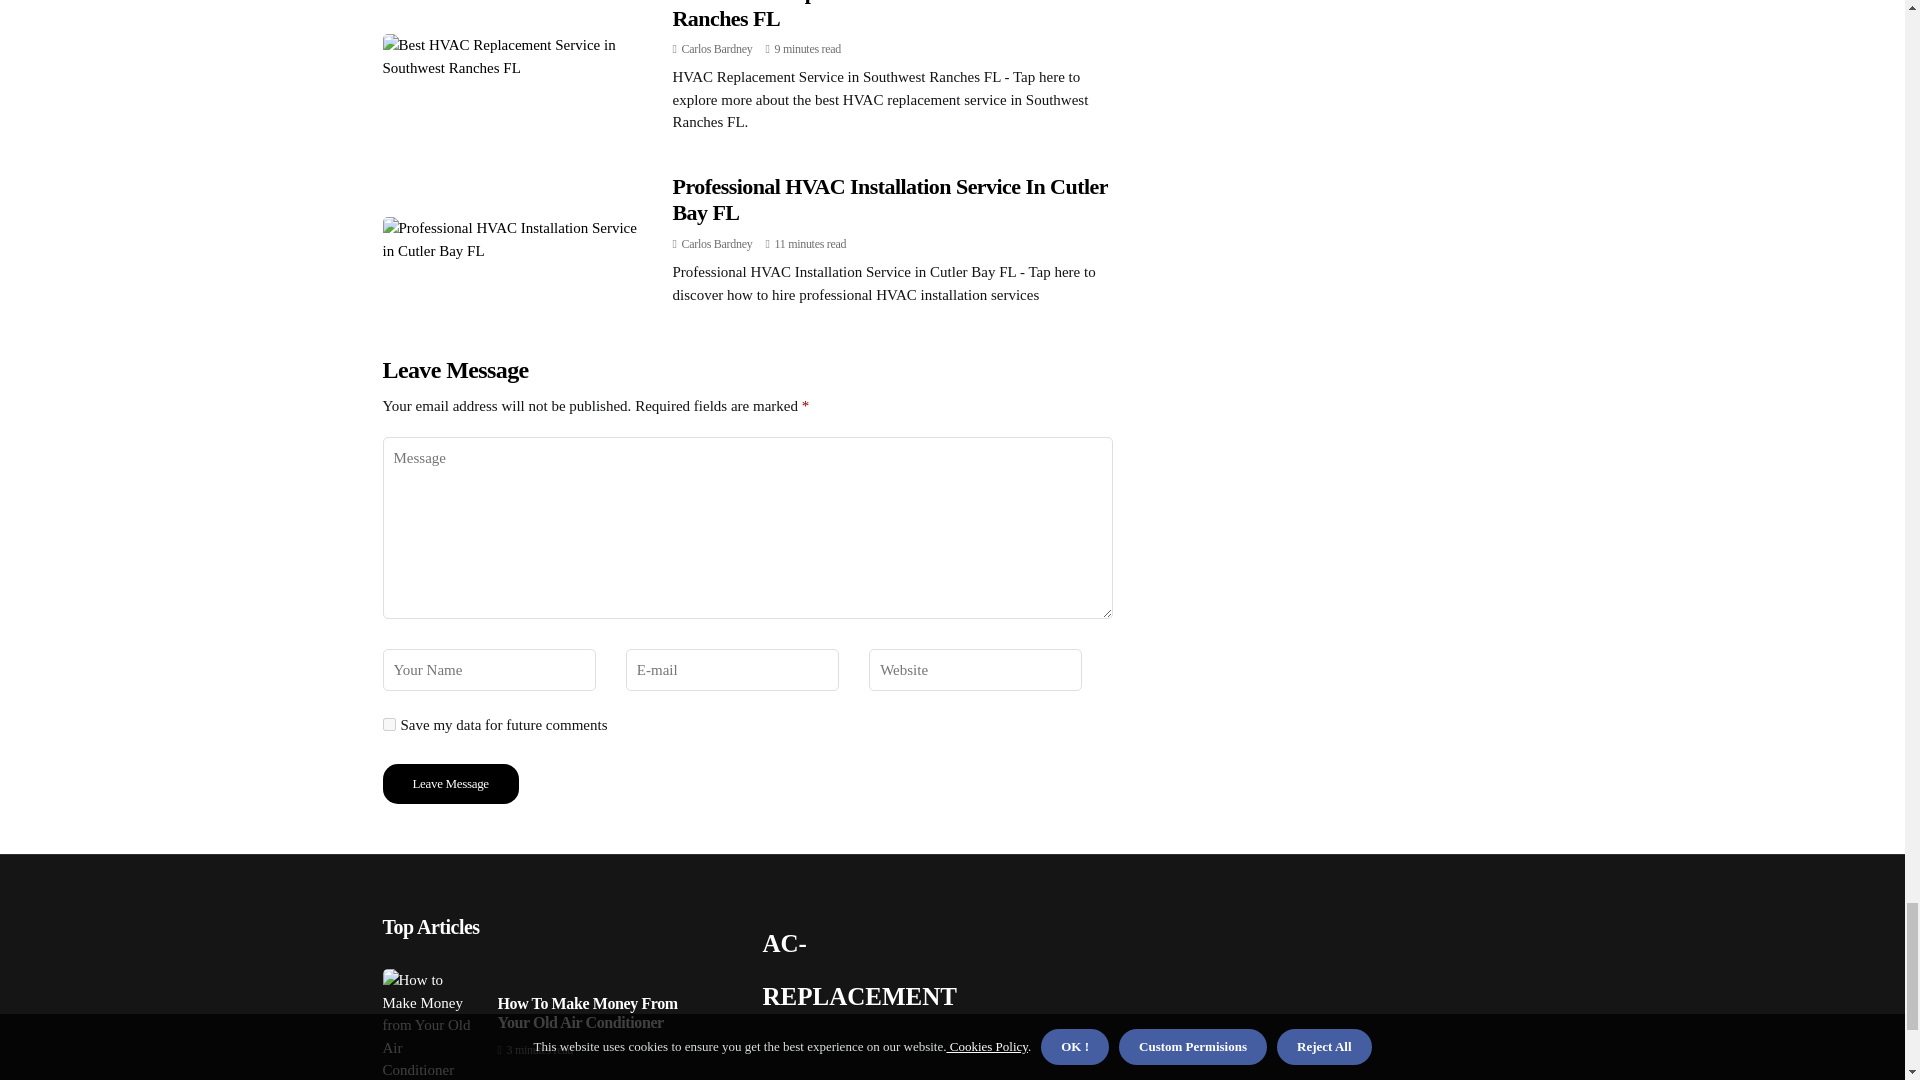 This screenshot has width=1920, height=1080. Describe the element at coordinates (450, 783) in the screenshot. I see `Leave Message` at that location.